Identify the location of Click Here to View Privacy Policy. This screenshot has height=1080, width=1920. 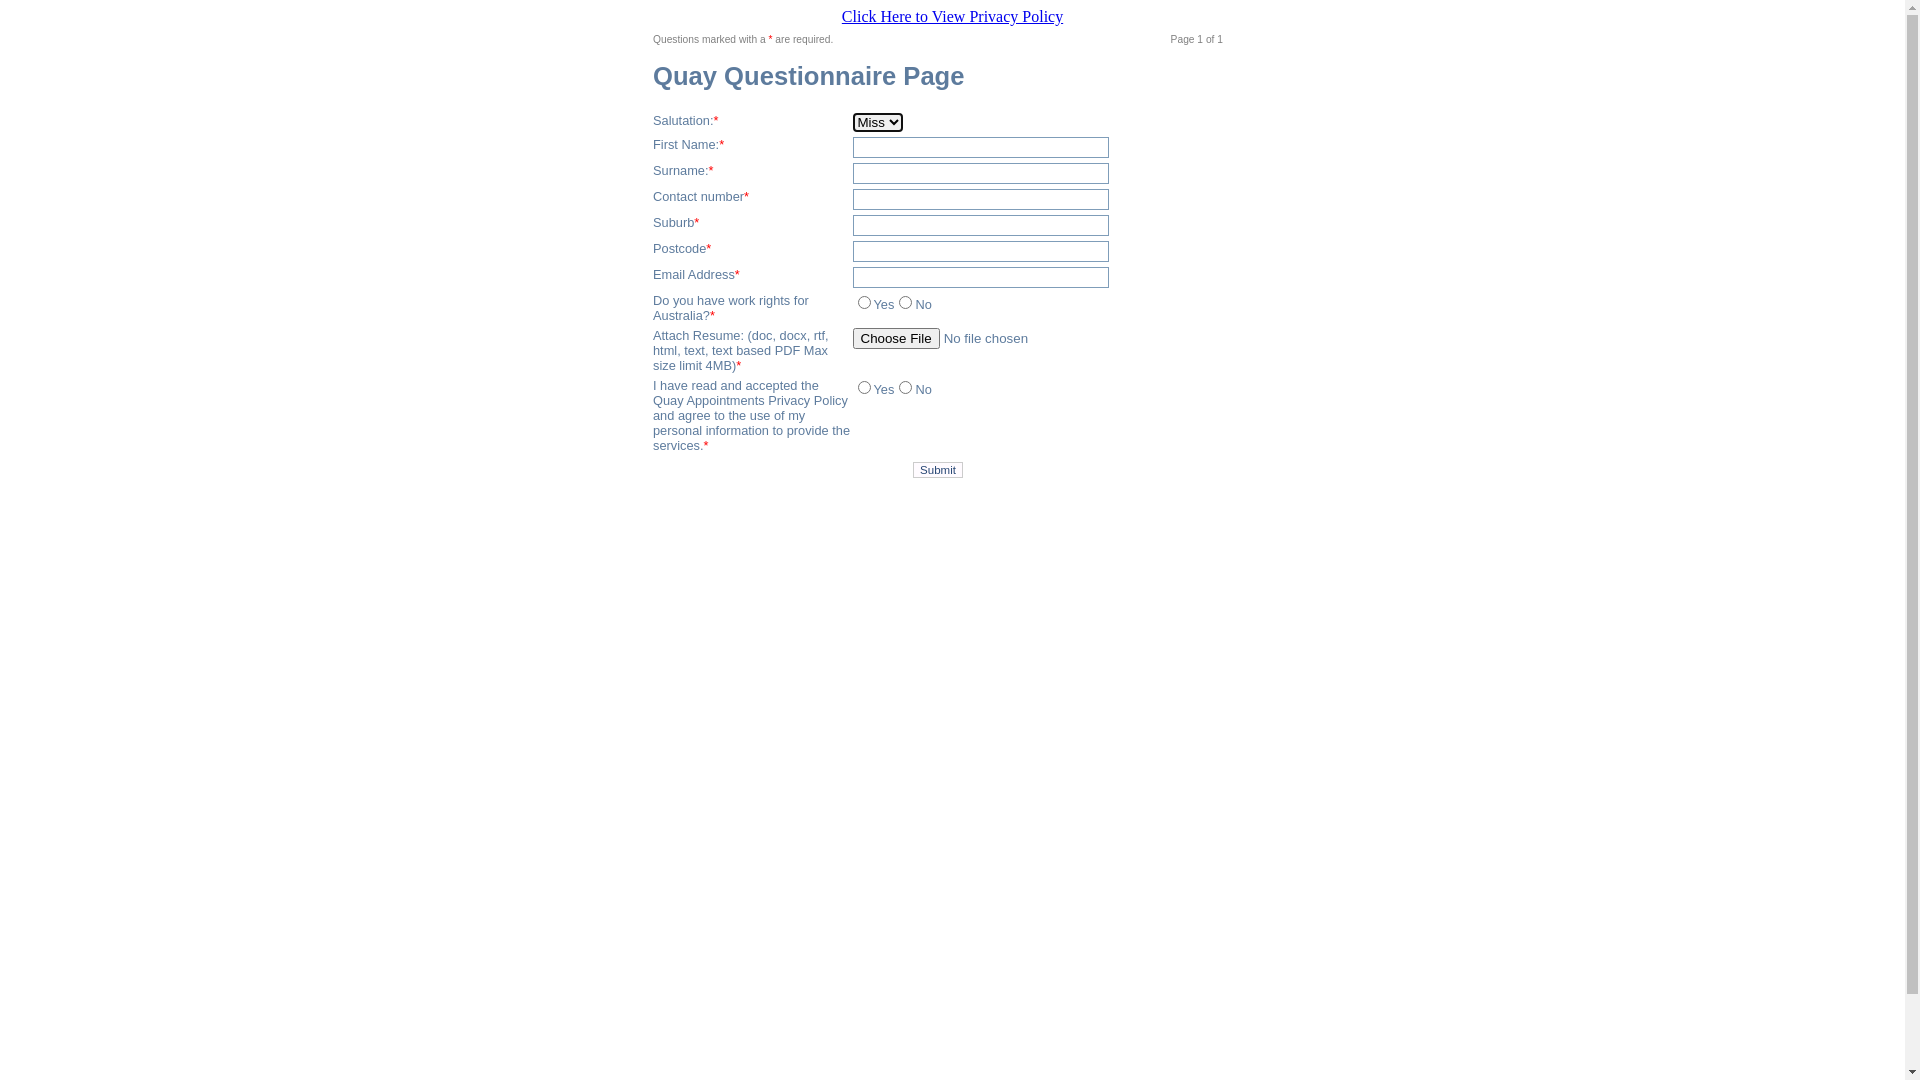
(952, 16).